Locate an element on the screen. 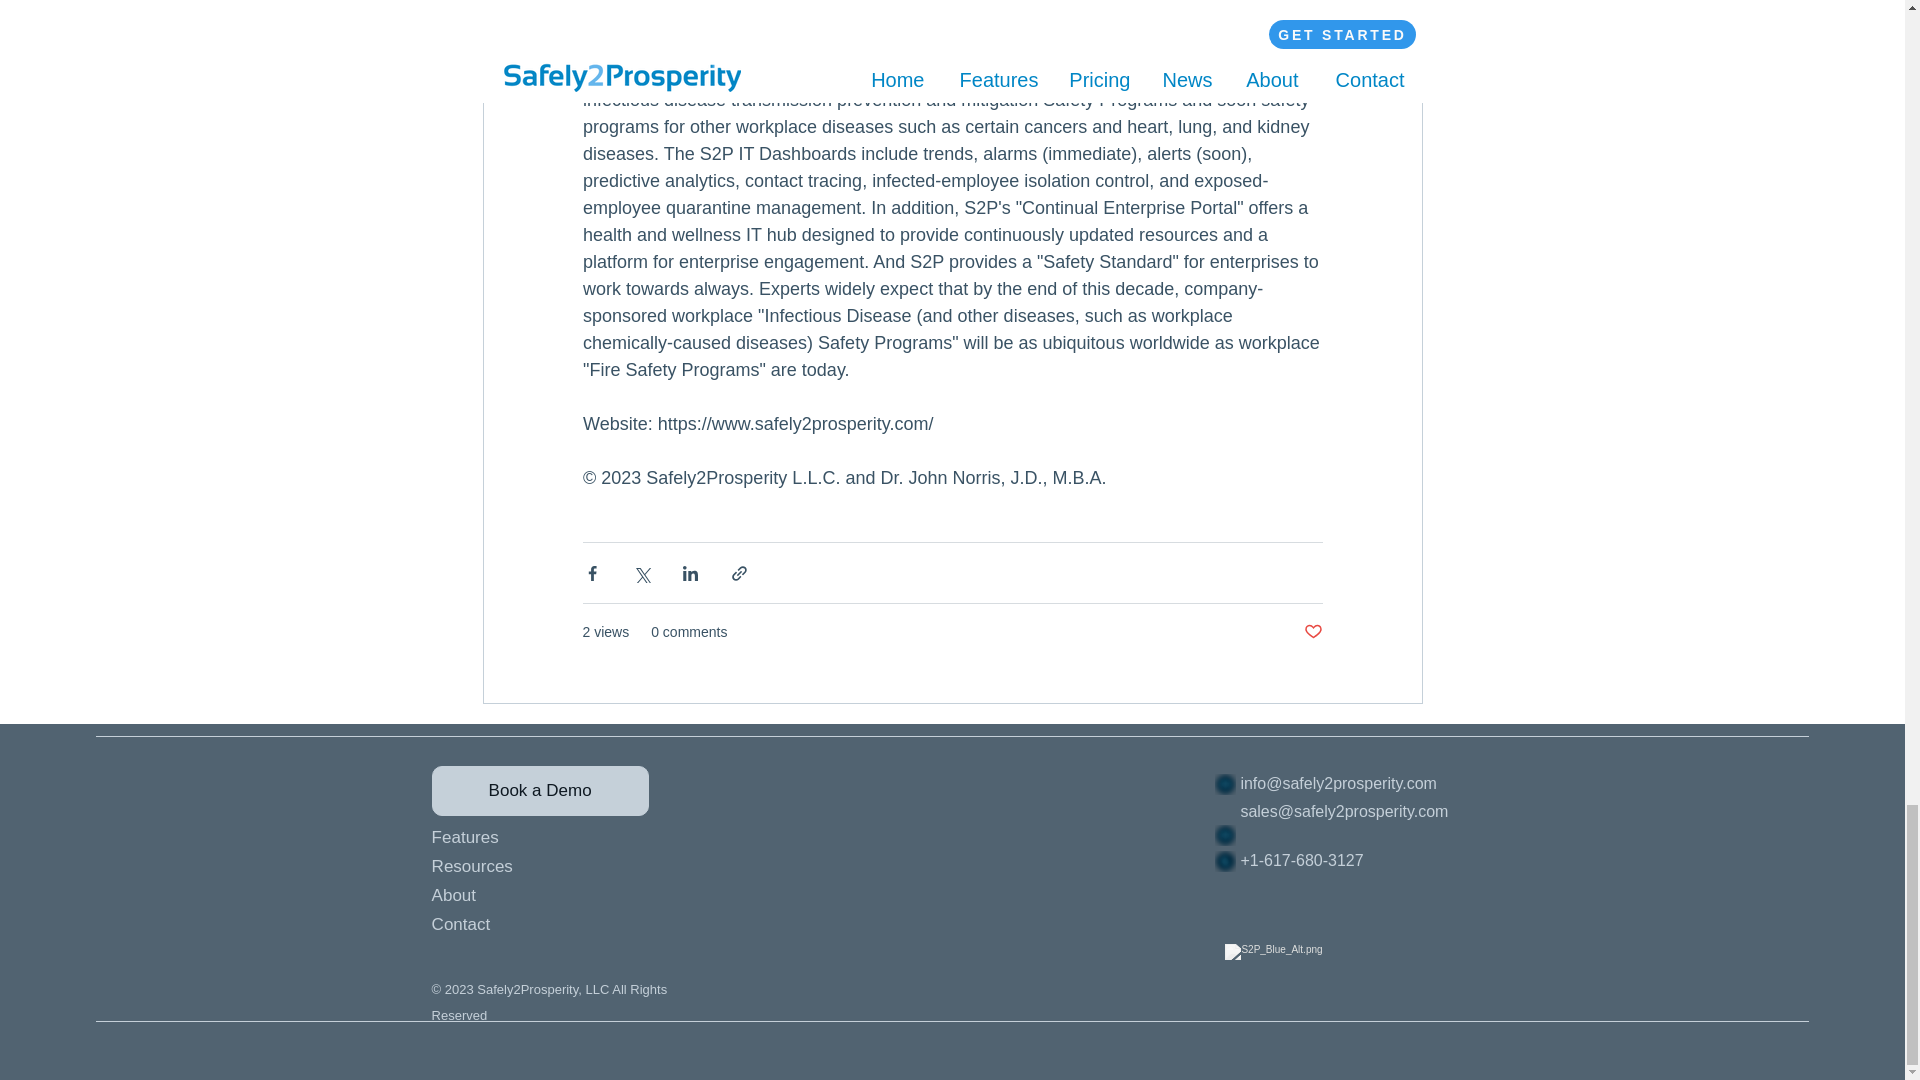 The width and height of the screenshot is (1920, 1080). About is located at coordinates (523, 896).